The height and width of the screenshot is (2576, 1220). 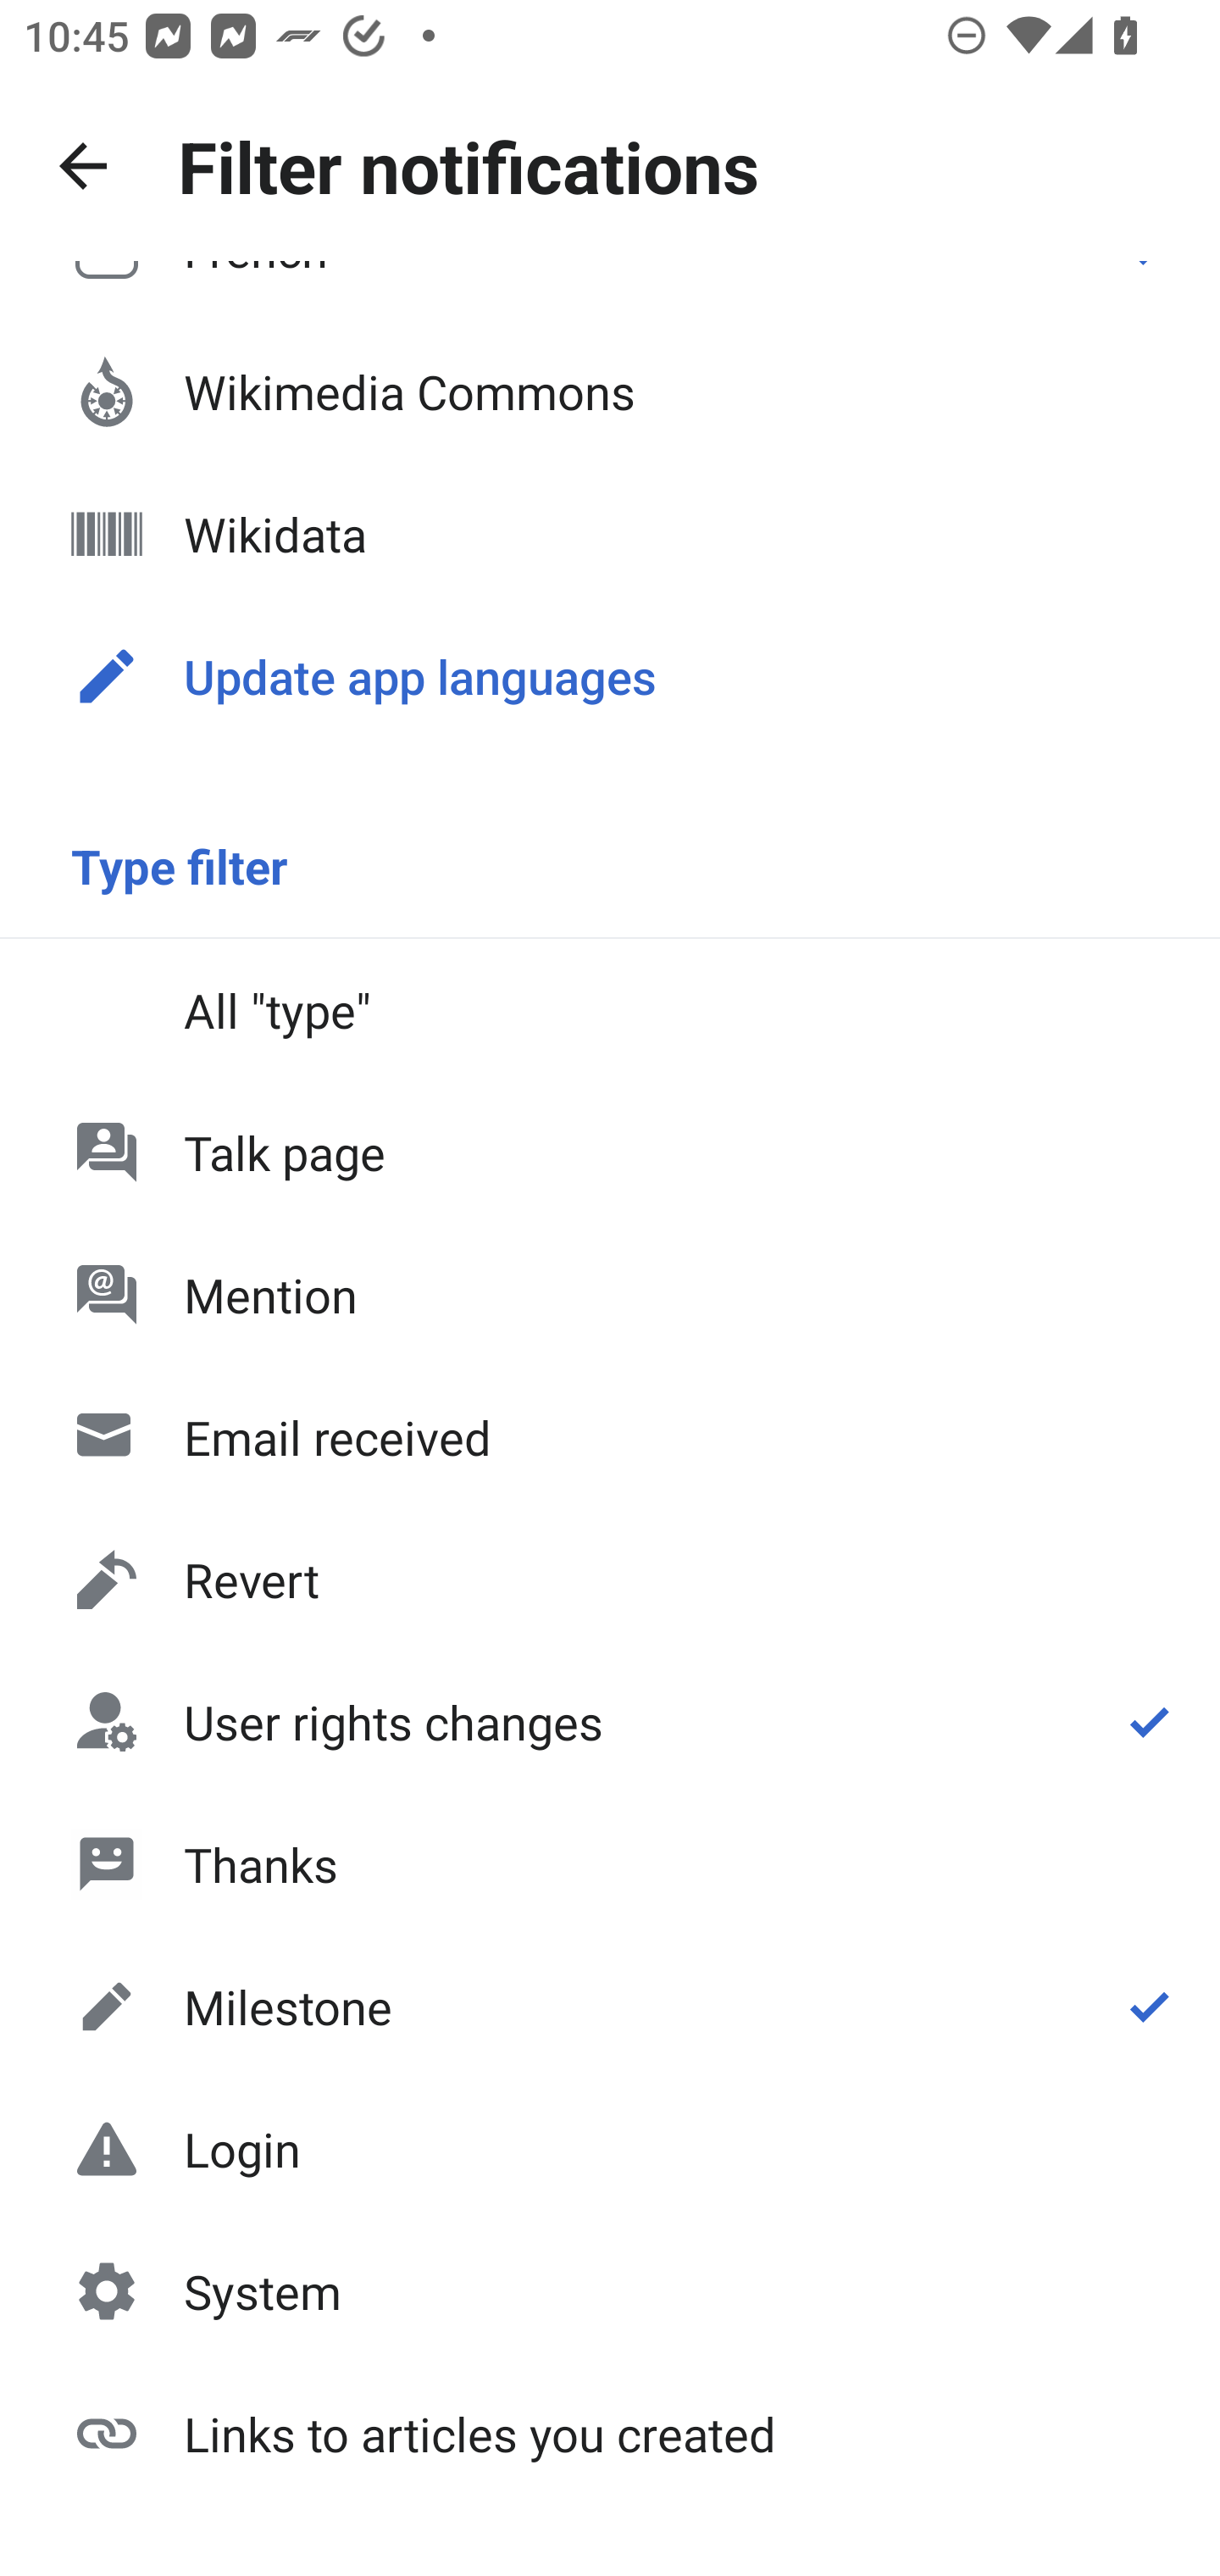 What do you see at coordinates (610, 2007) in the screenshot?
I see `Milestone` at bounding box center [610, 2007].